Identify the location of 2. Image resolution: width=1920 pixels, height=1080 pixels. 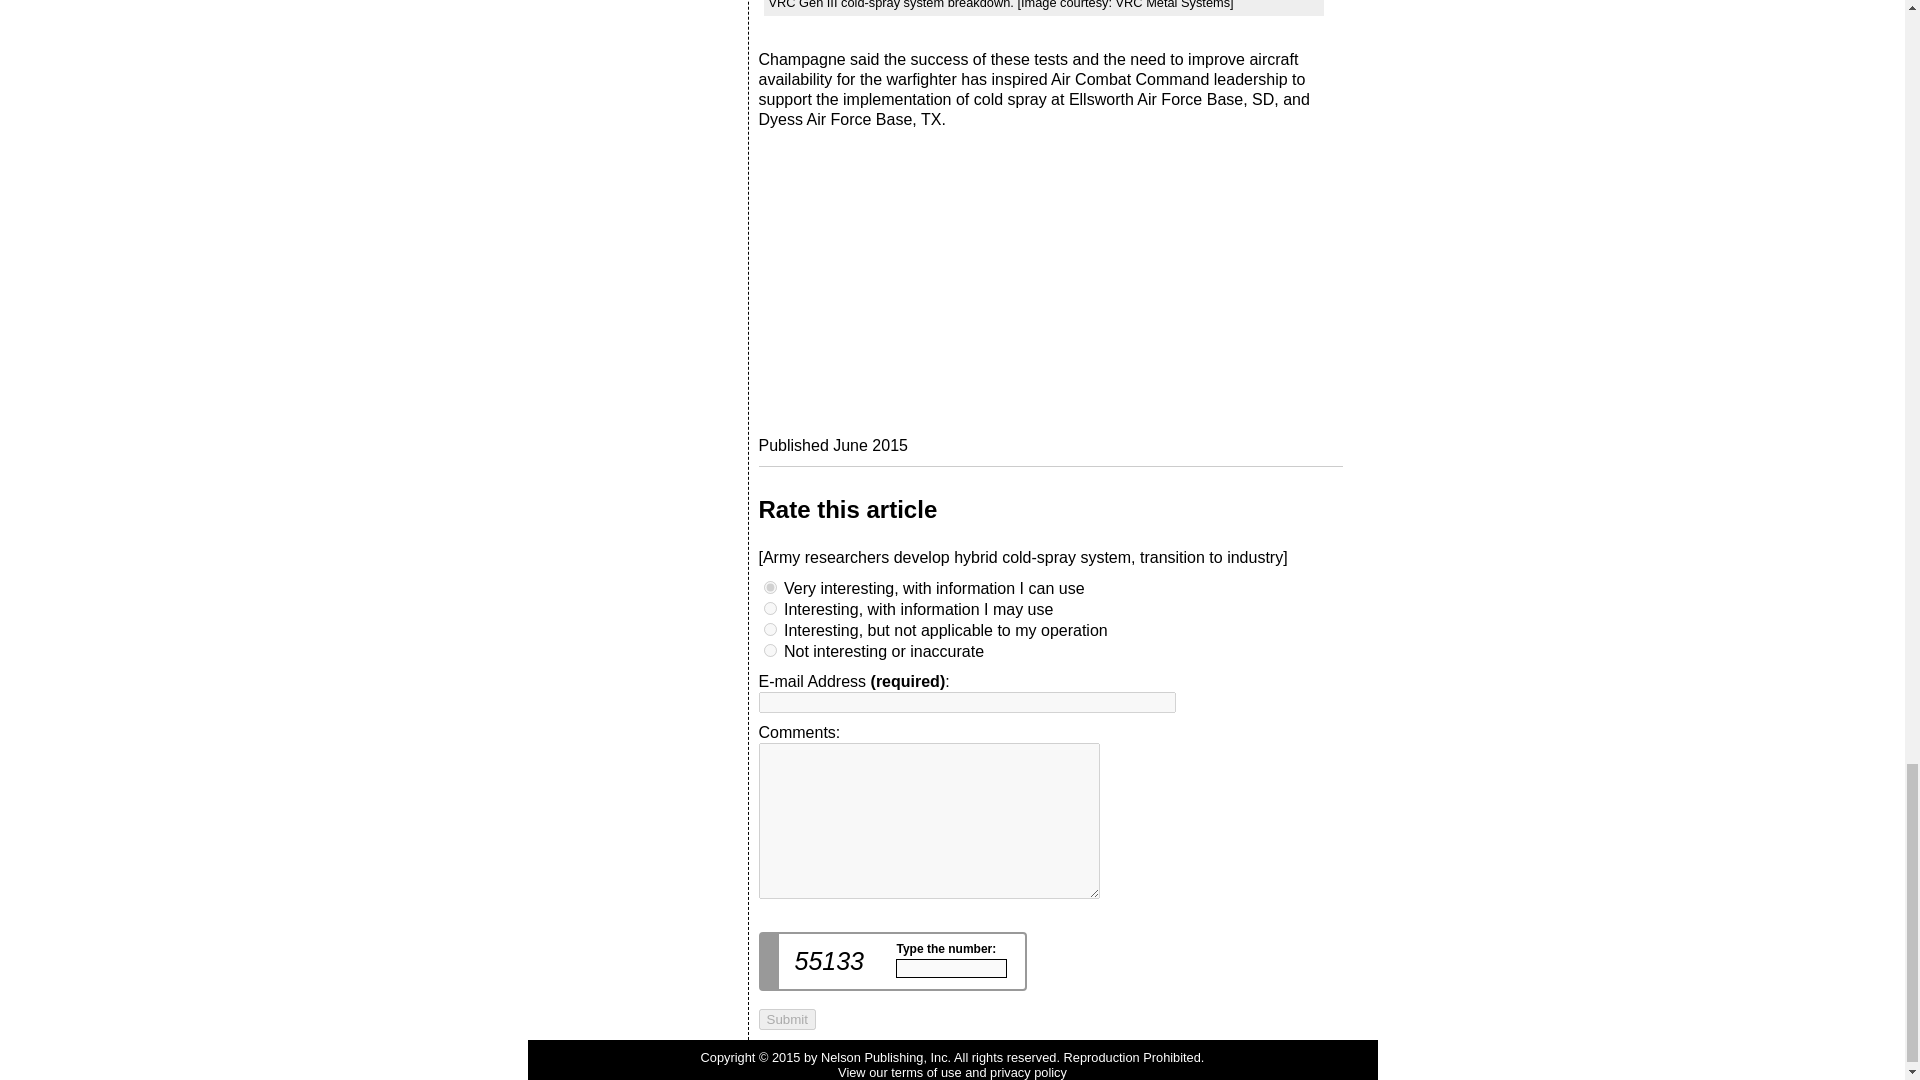
(770, 608).